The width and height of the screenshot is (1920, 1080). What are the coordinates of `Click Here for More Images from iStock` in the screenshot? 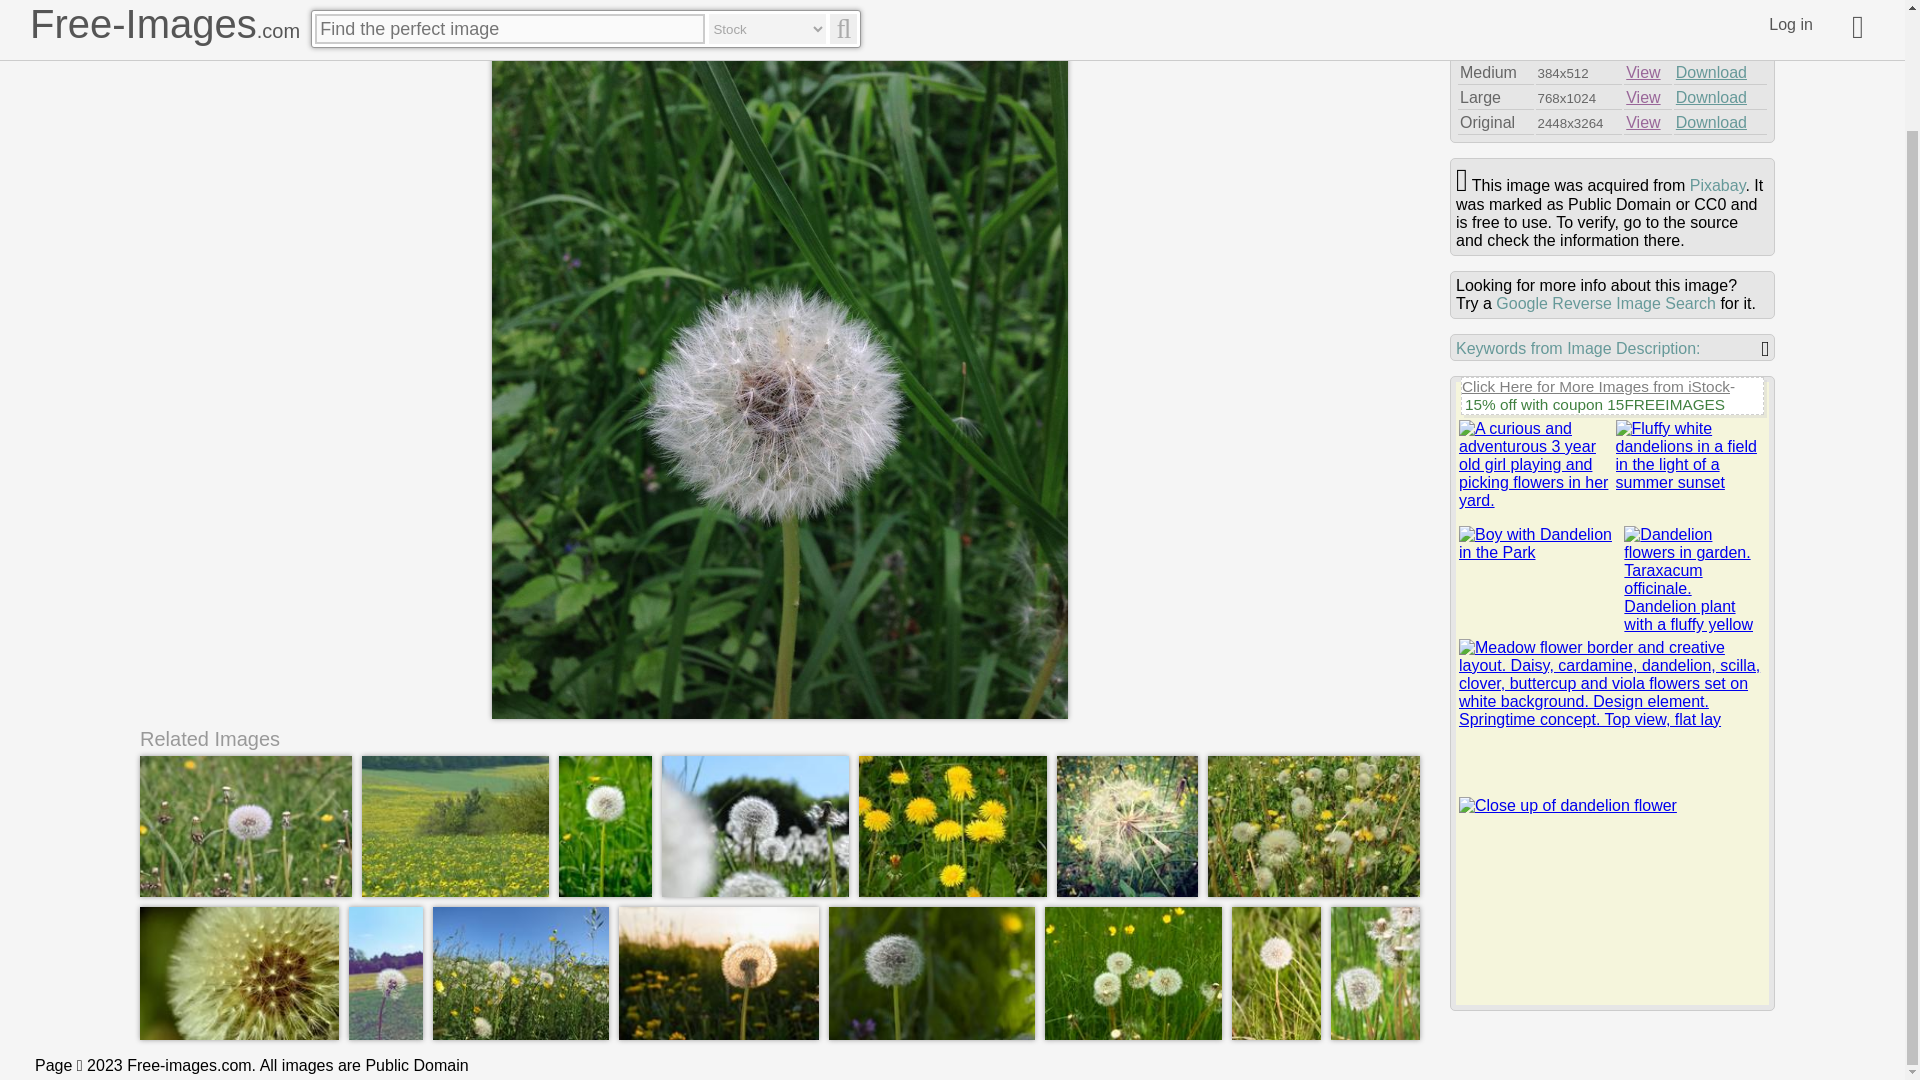 It's located at (1595, 386).